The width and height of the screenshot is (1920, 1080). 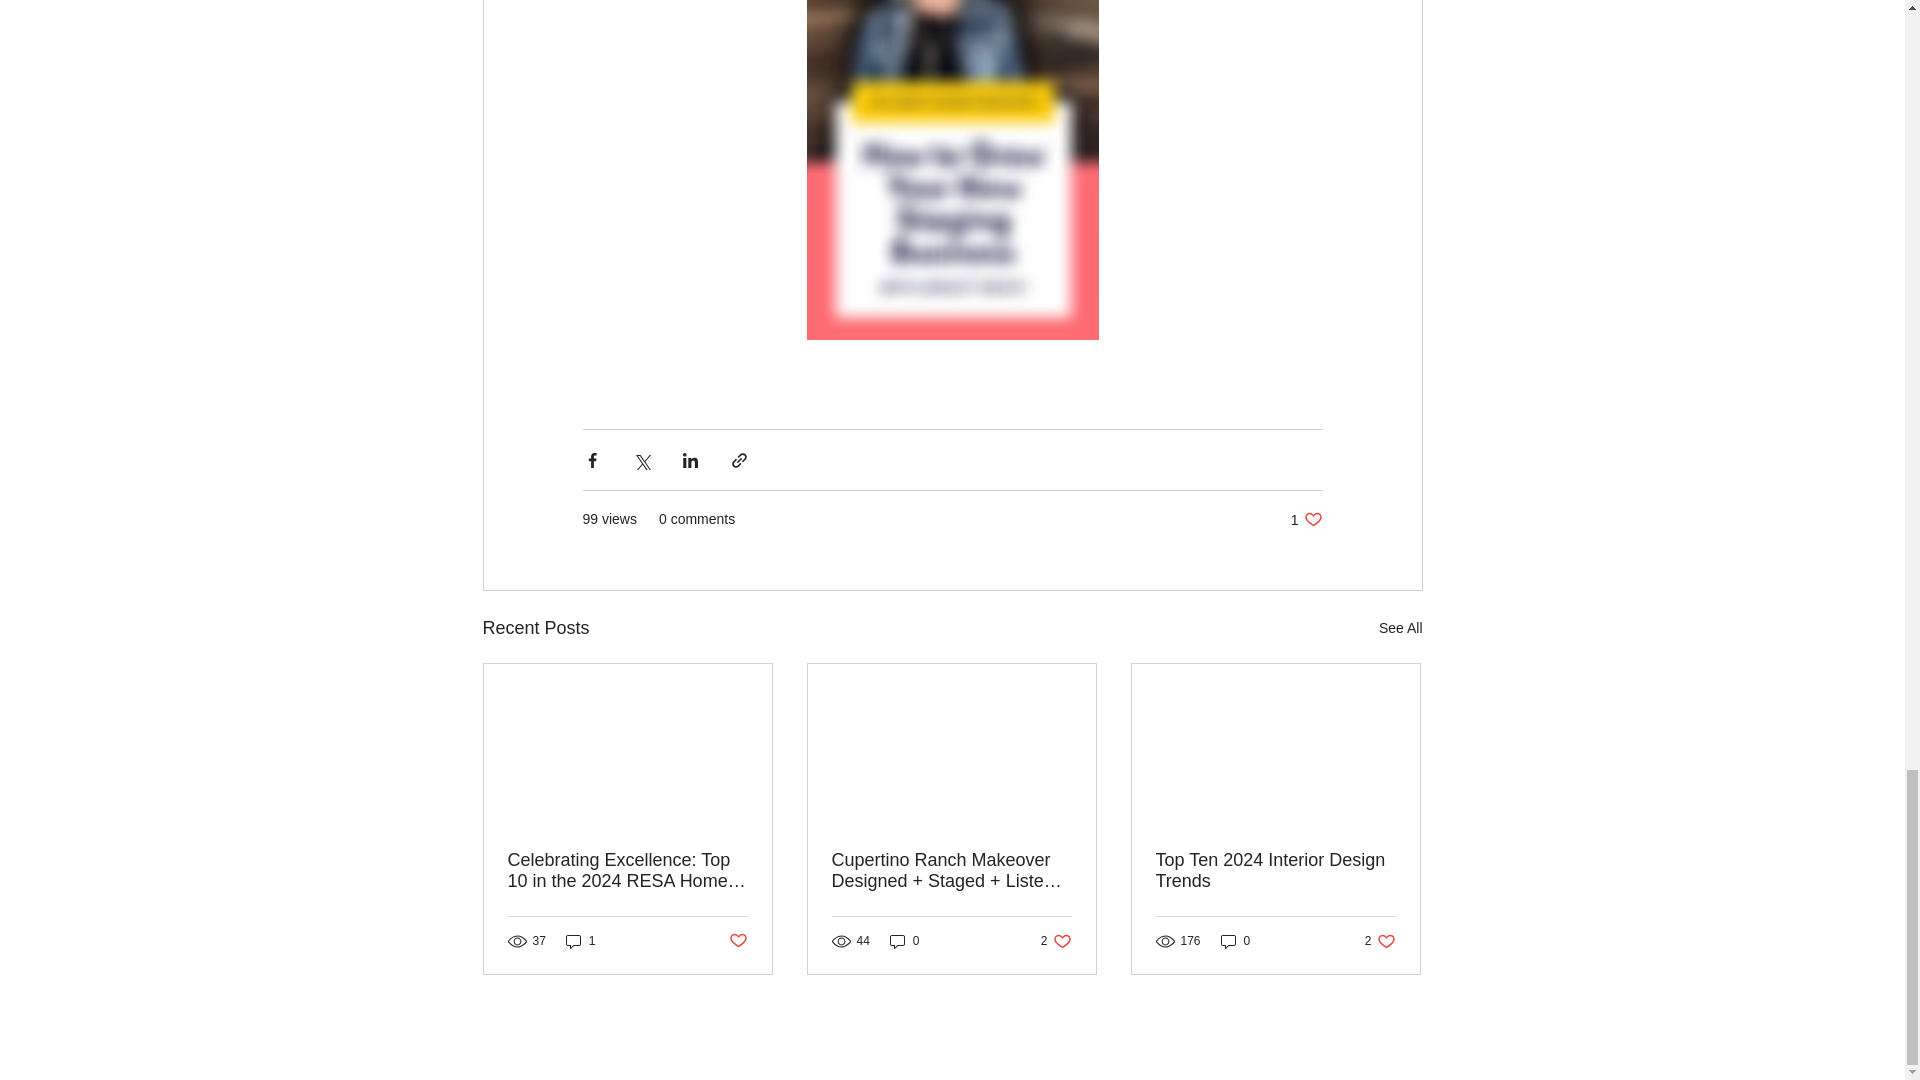 What do you see at coordinates (1056, 940) in the screenshot?
I see `Post not marked as liked` at bounding box center [1056, 940].